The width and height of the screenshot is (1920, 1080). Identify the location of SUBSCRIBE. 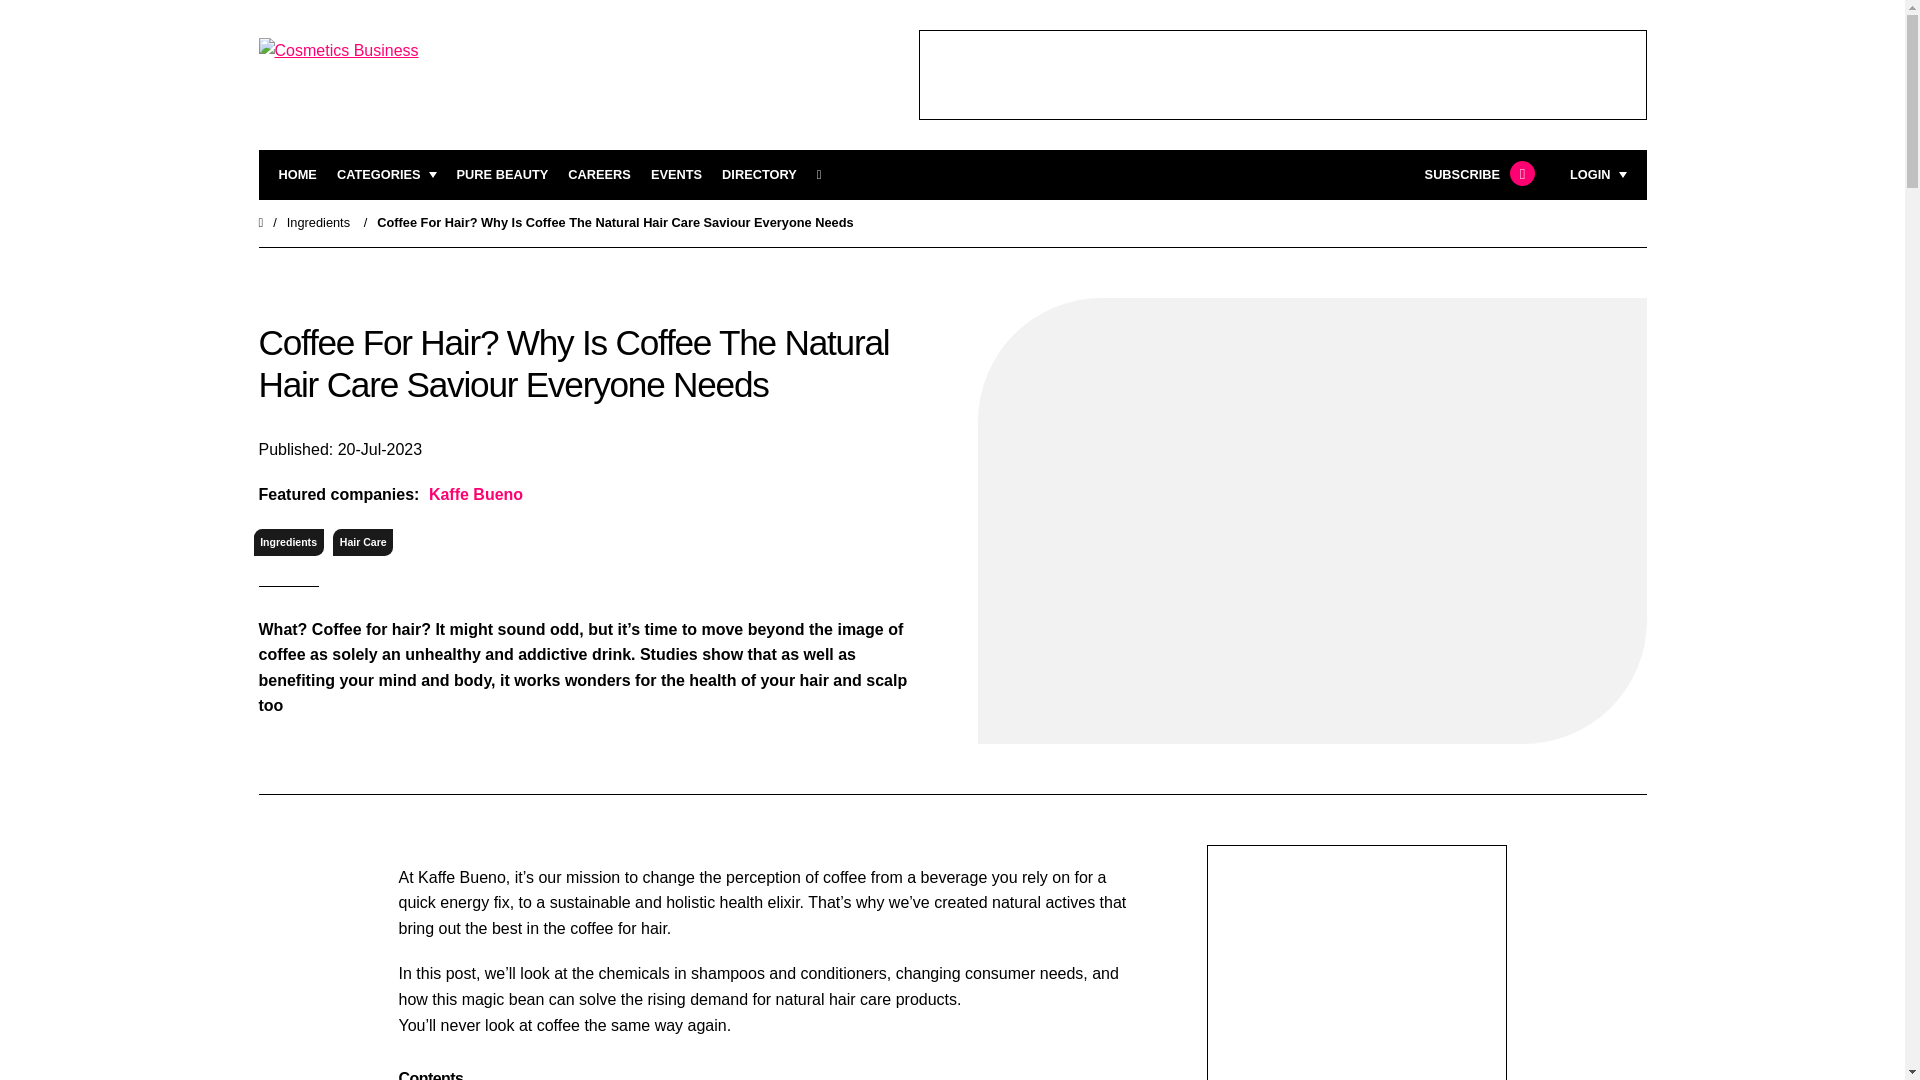
(1477, 175).